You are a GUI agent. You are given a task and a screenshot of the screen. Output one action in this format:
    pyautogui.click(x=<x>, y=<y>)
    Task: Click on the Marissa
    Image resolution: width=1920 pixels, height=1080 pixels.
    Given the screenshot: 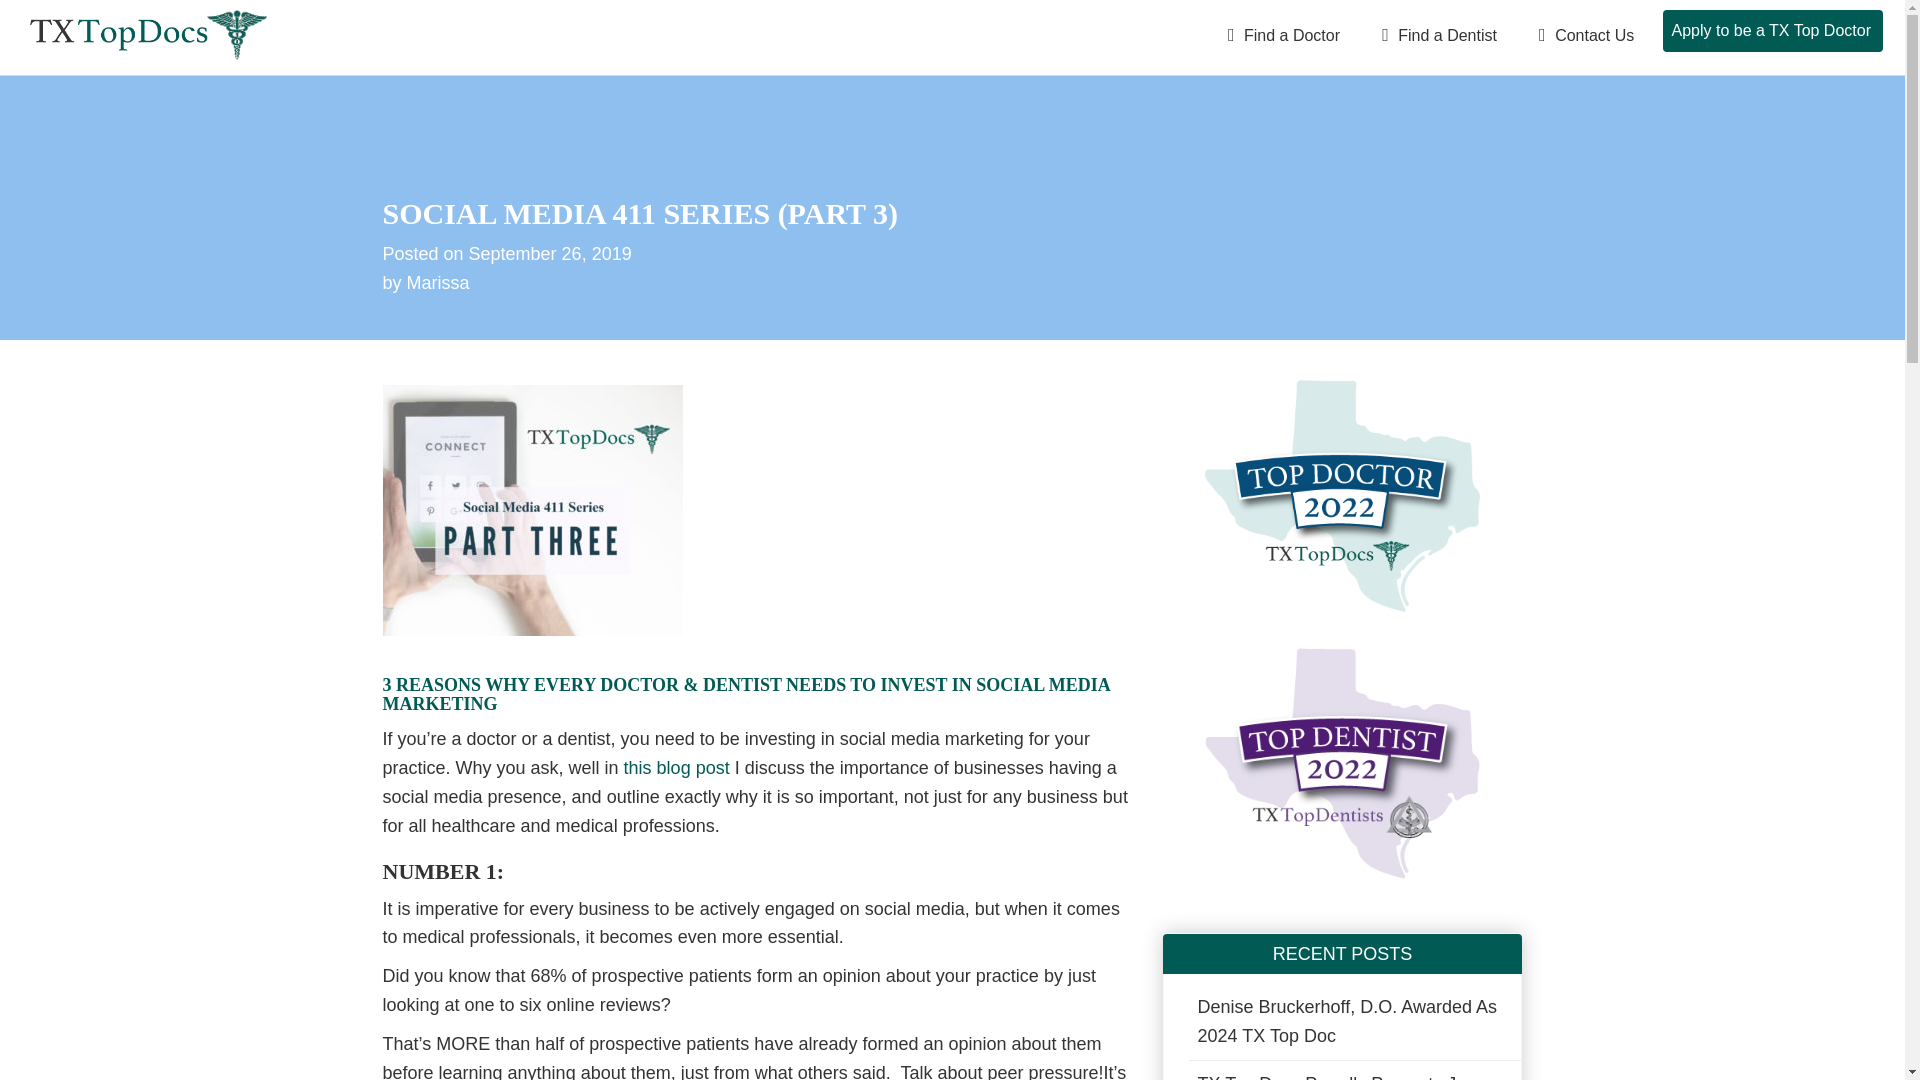 What is the action you would take?
    pyautogui.click(x=438, y=282)
    